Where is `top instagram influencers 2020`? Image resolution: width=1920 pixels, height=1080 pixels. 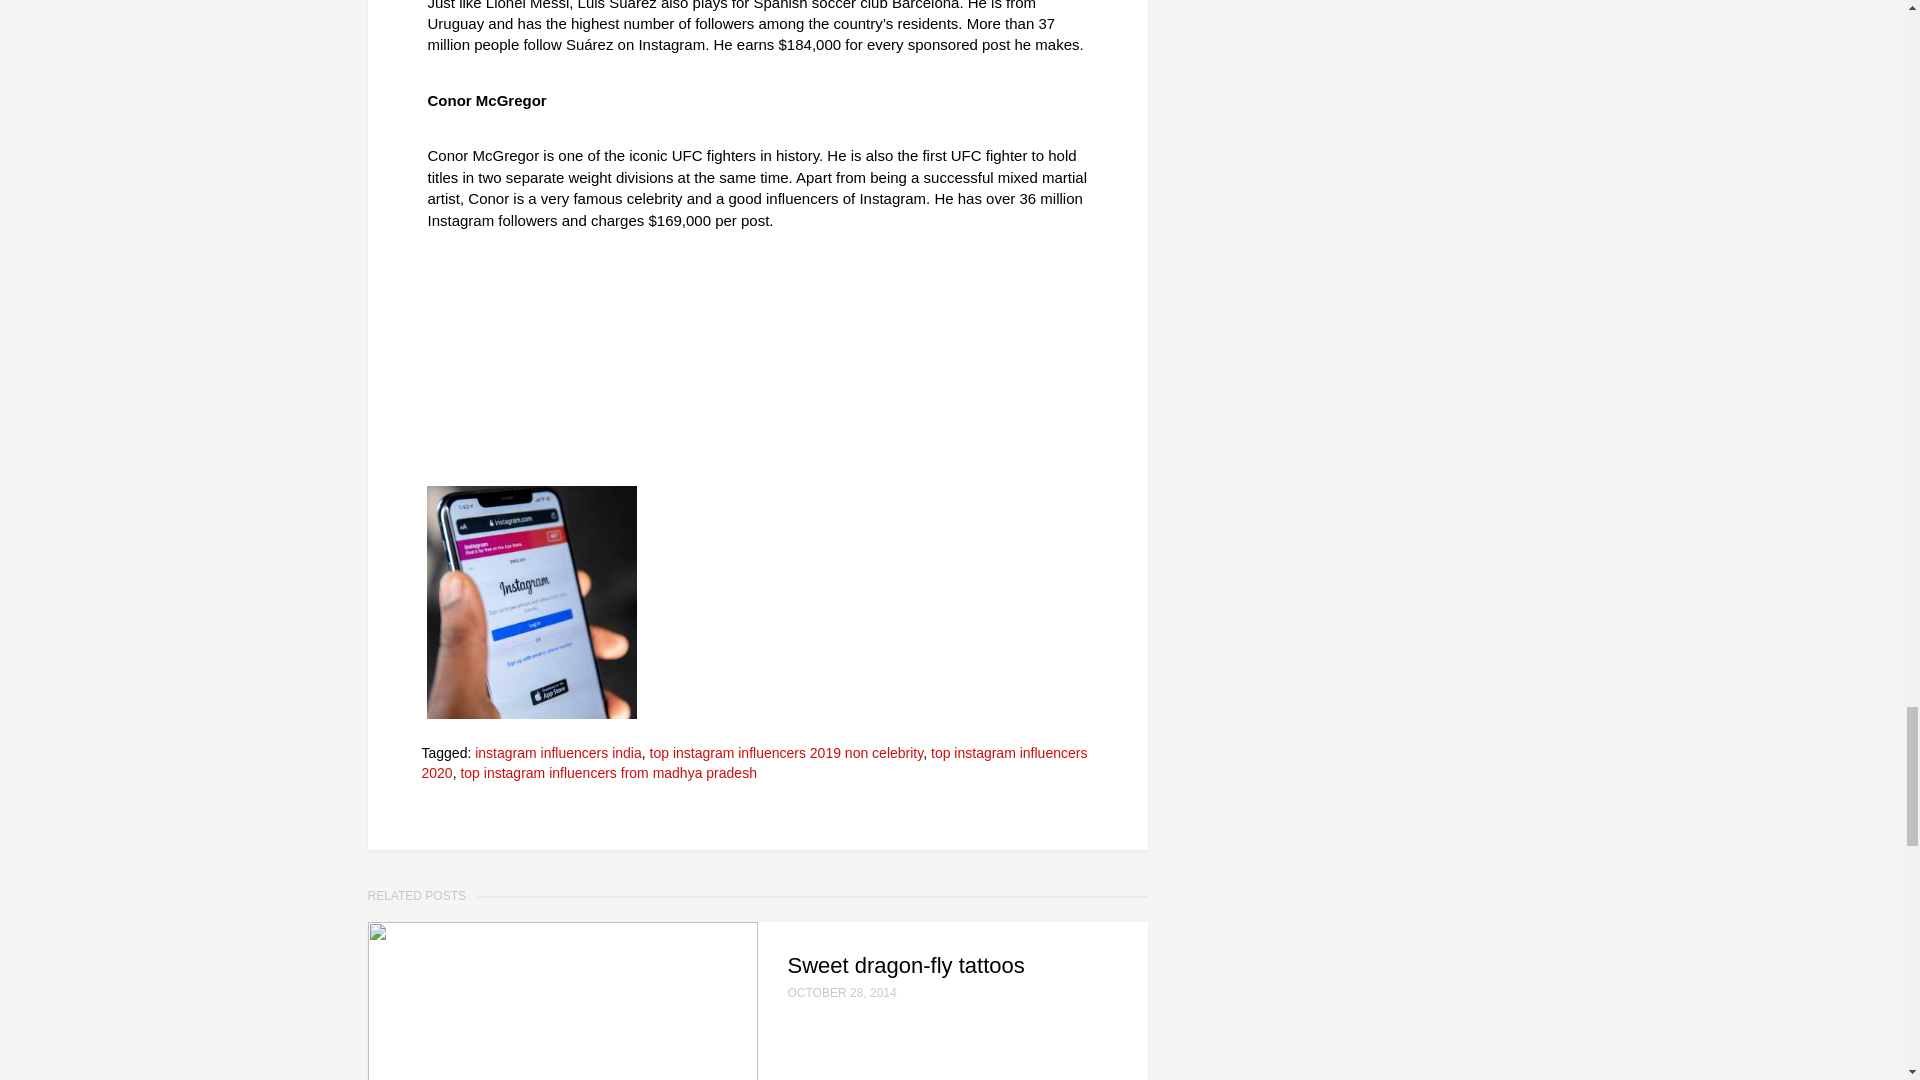
top instagram influencers 2020 is located at coordinates (755, 762).